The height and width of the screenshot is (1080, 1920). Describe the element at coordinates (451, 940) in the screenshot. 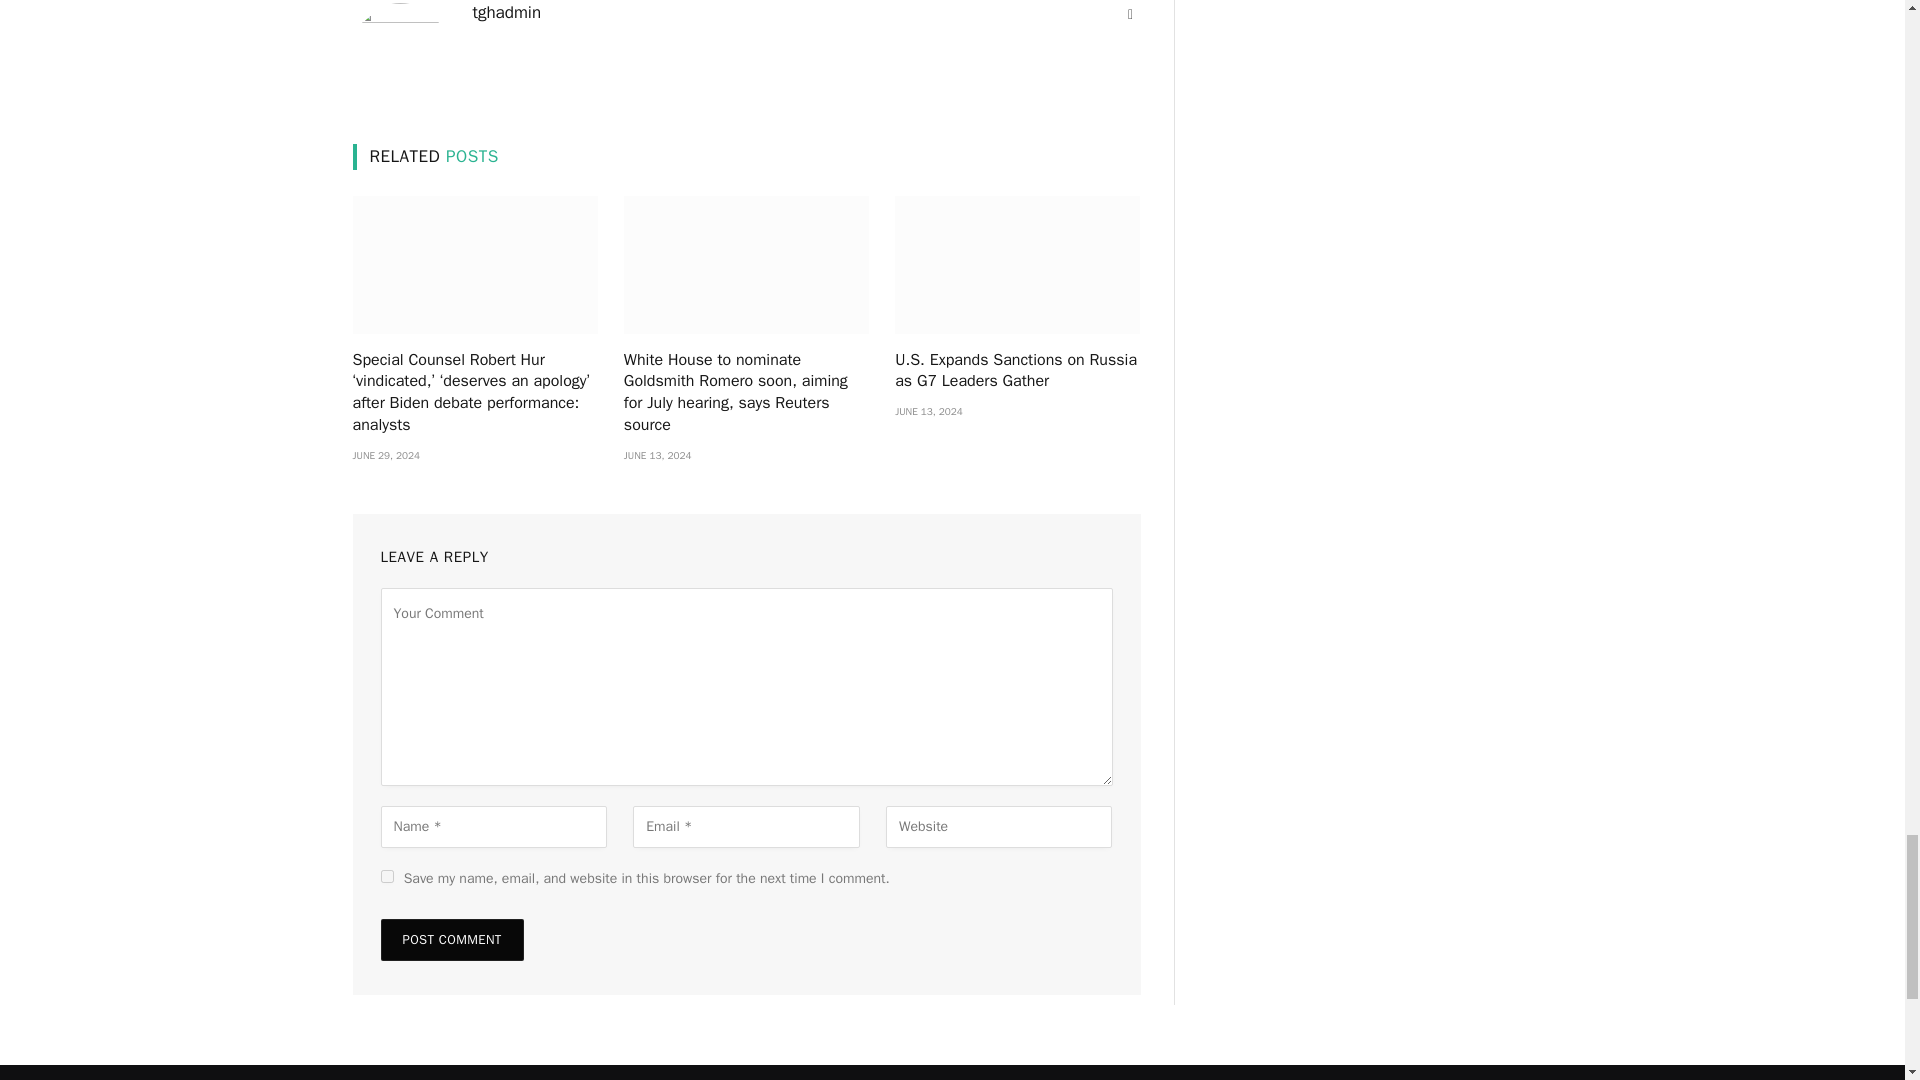

I see `Post Comment` at that location.